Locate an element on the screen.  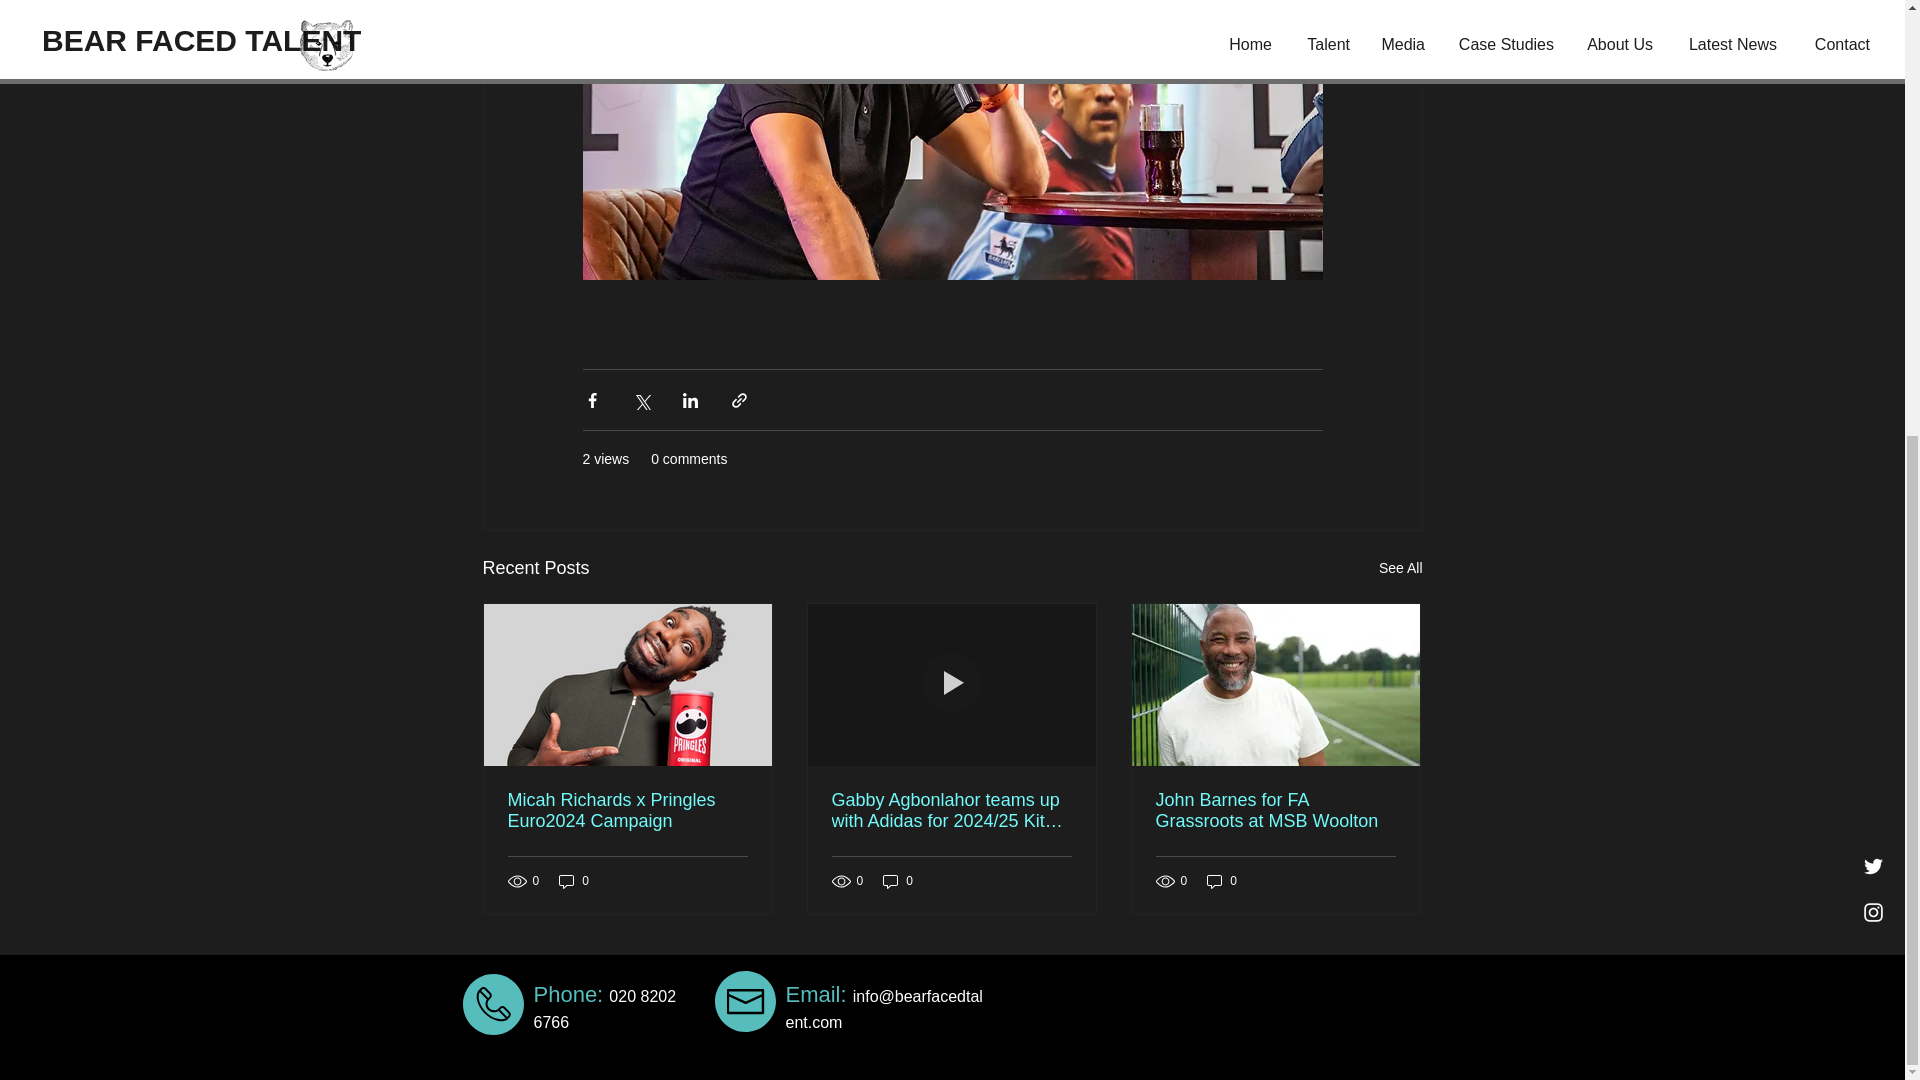
John Barnes for FA Grassroots at MSB Woolton is located at coordinates (1275, 810).